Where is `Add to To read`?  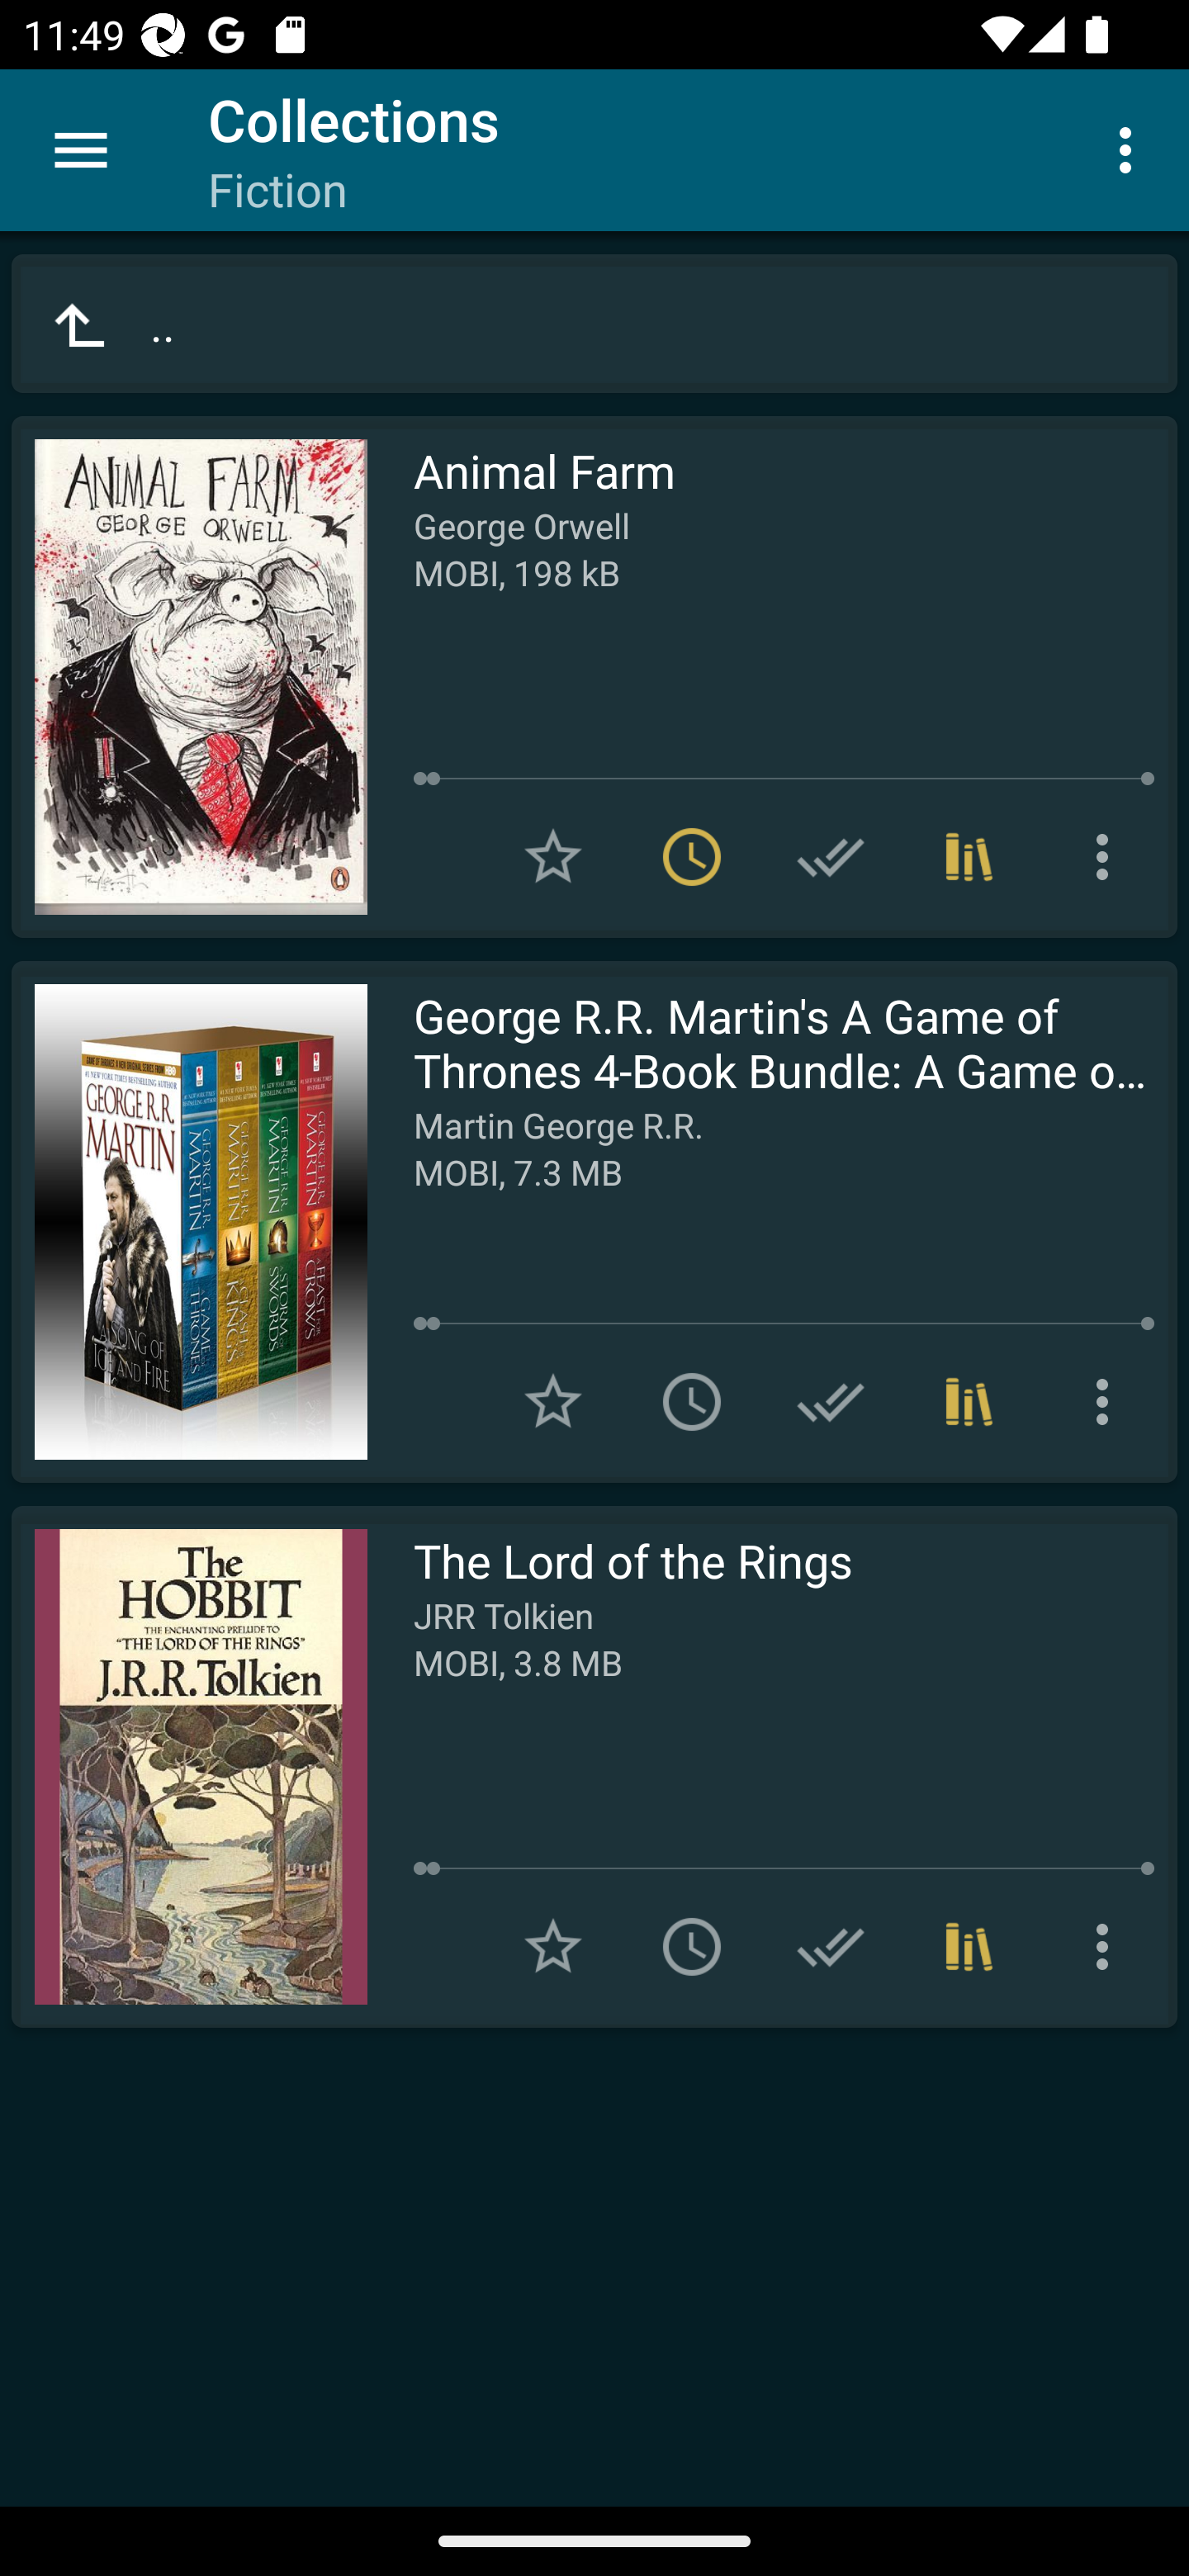
Add to To read is located at coordinates (692, 1947).